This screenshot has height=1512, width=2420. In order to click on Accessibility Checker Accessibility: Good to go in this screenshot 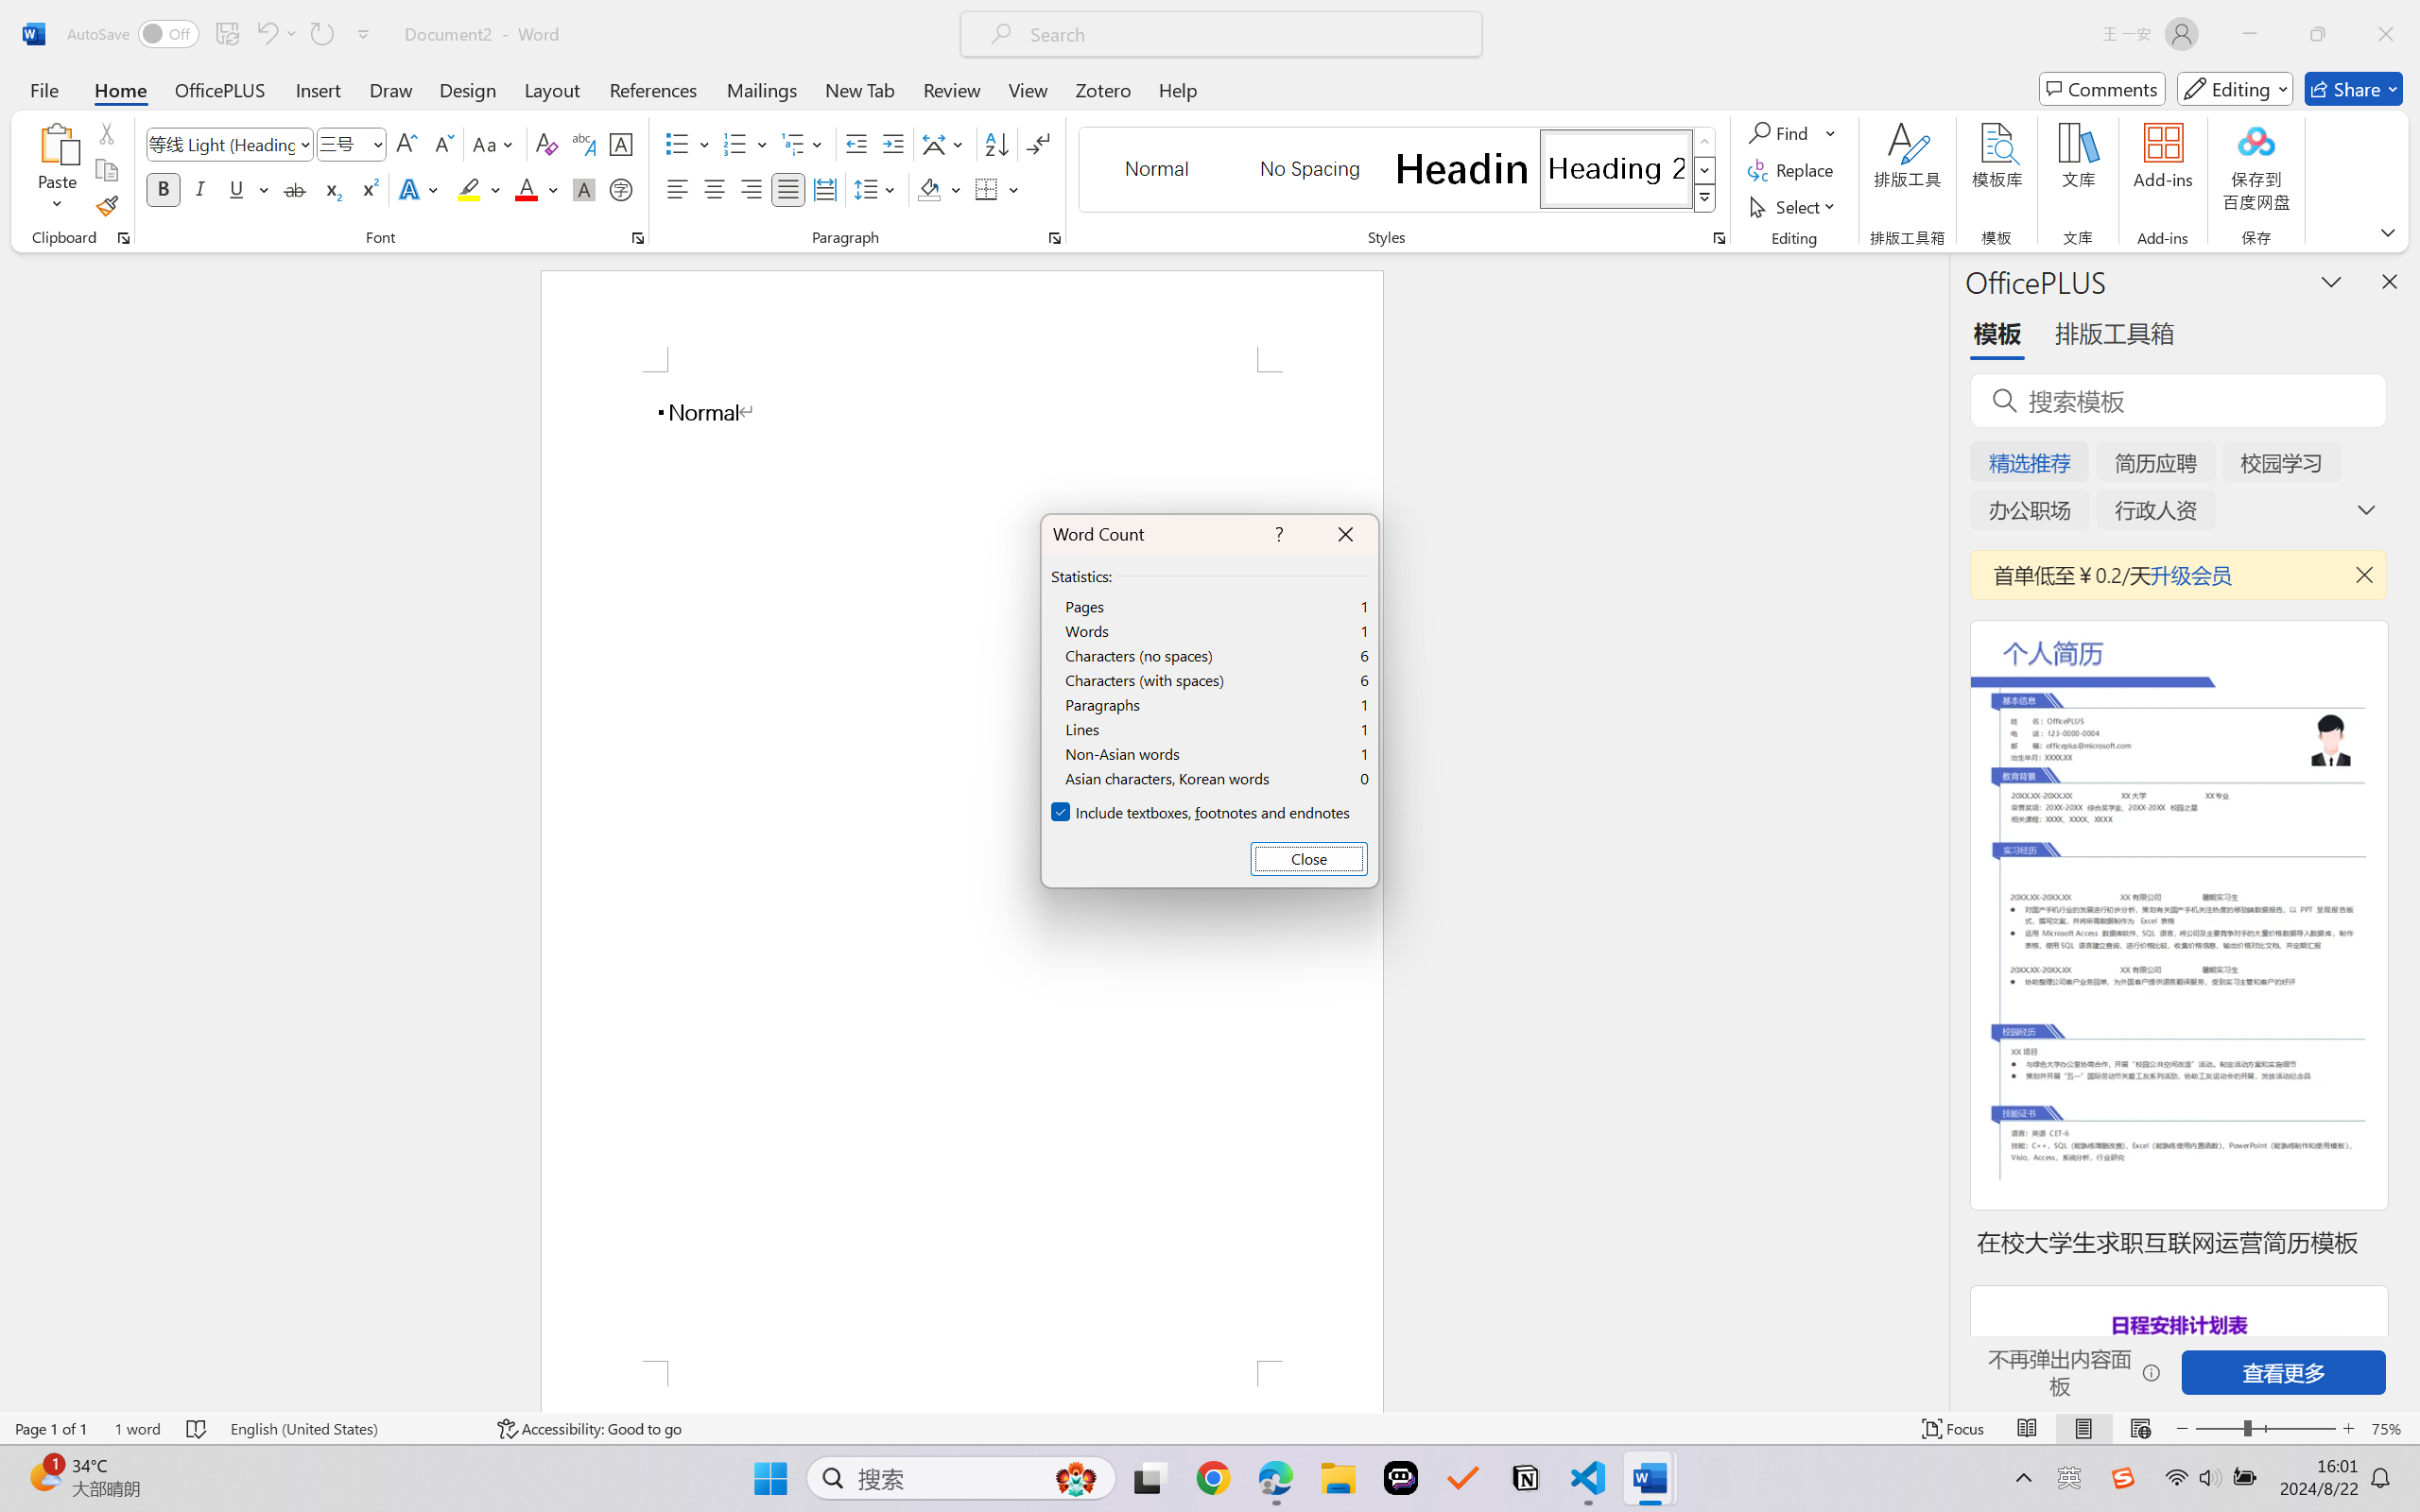, I will do `click(589, 1429)`.